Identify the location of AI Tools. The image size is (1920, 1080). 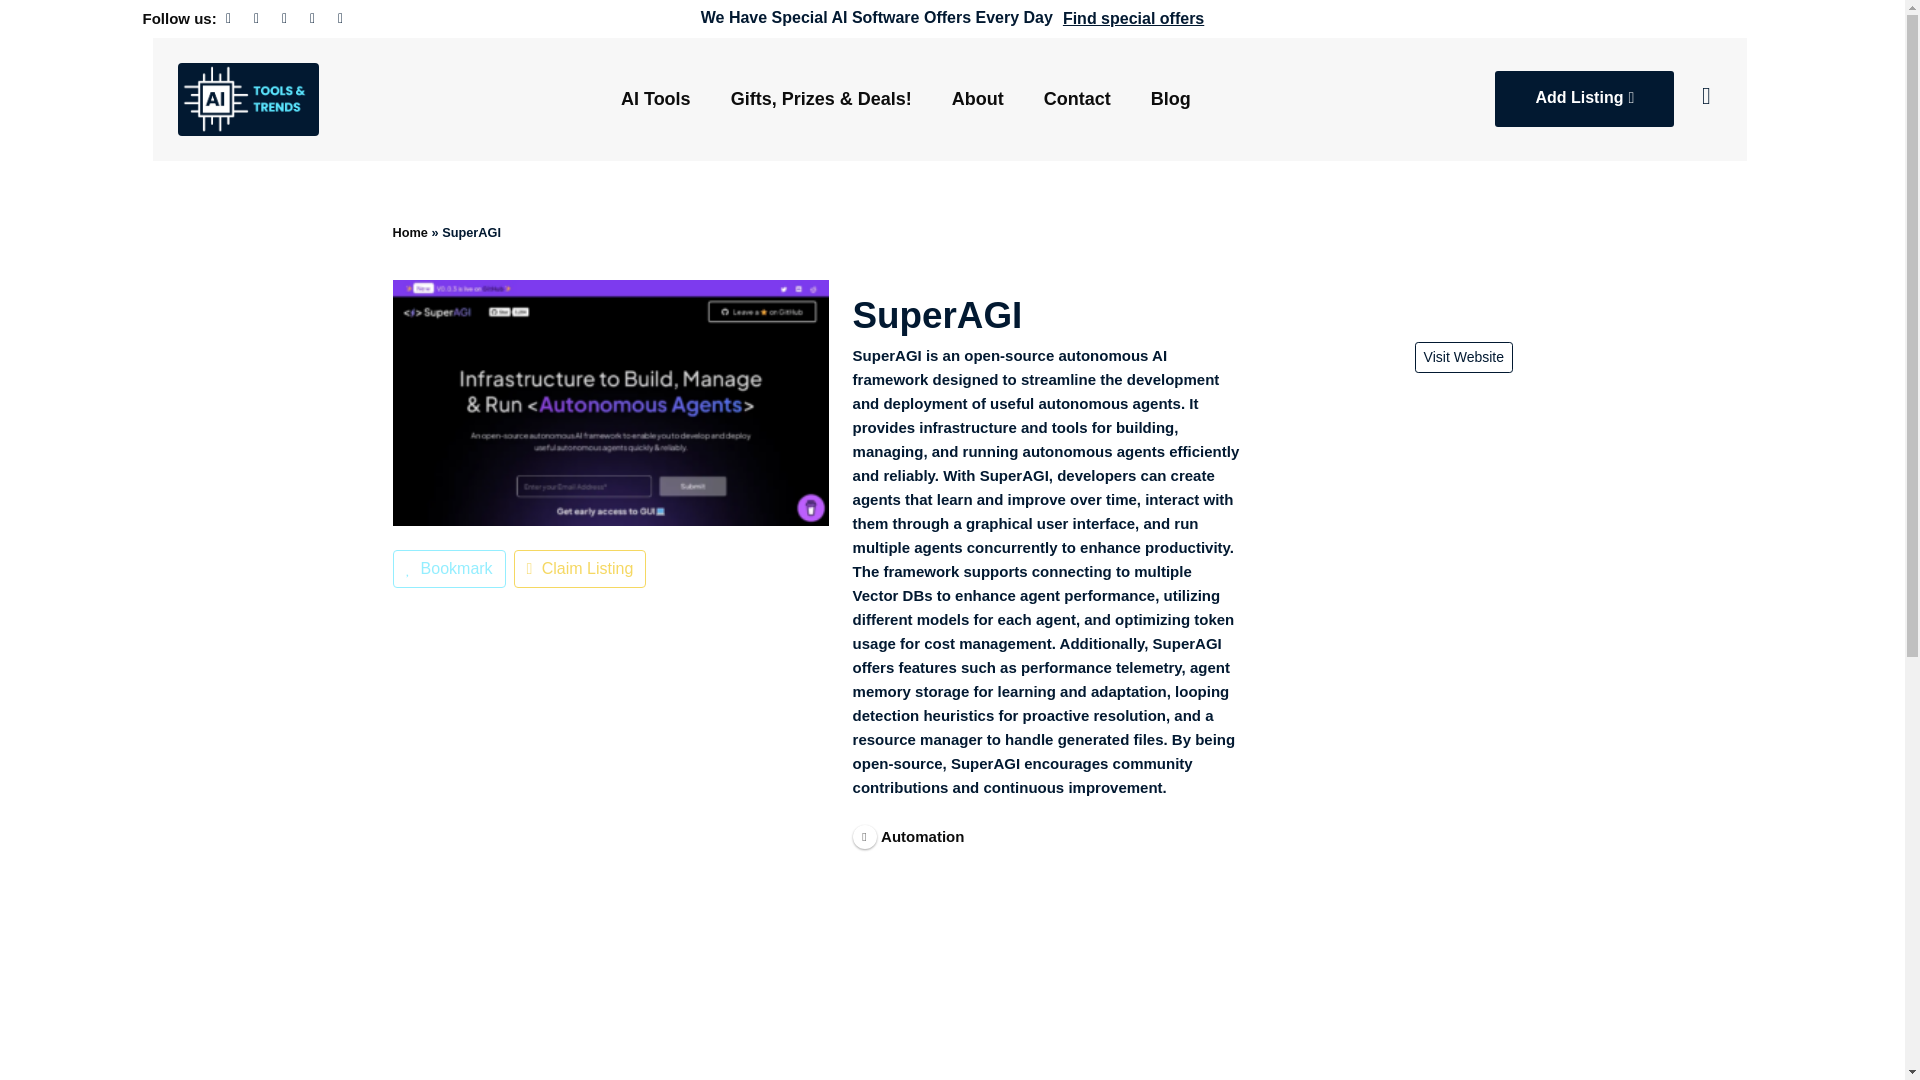
(655, 98).